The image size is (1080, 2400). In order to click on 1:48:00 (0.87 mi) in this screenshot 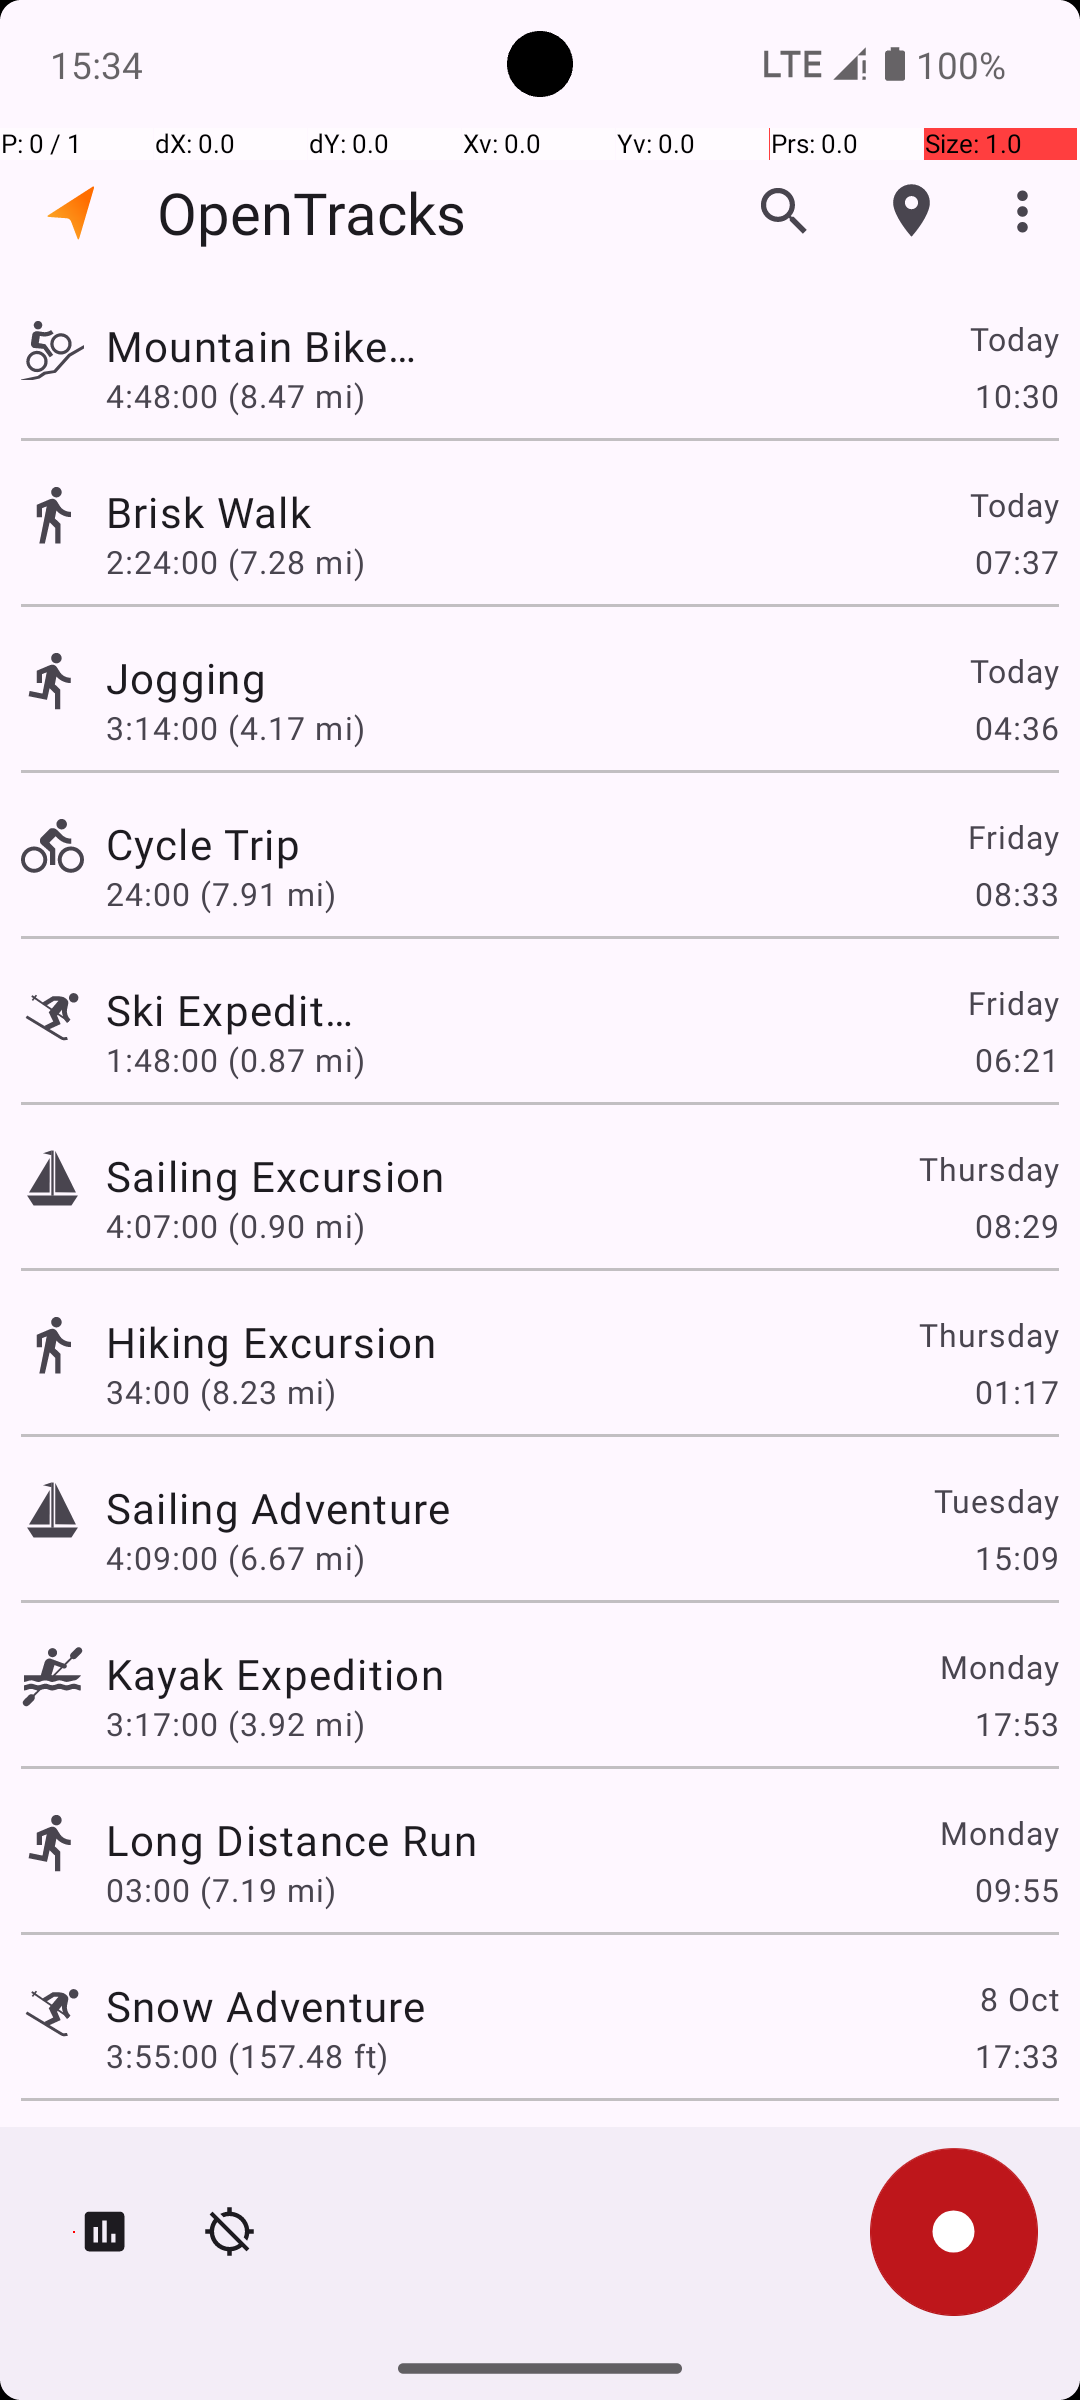, I will do `click(236, 1060)`.